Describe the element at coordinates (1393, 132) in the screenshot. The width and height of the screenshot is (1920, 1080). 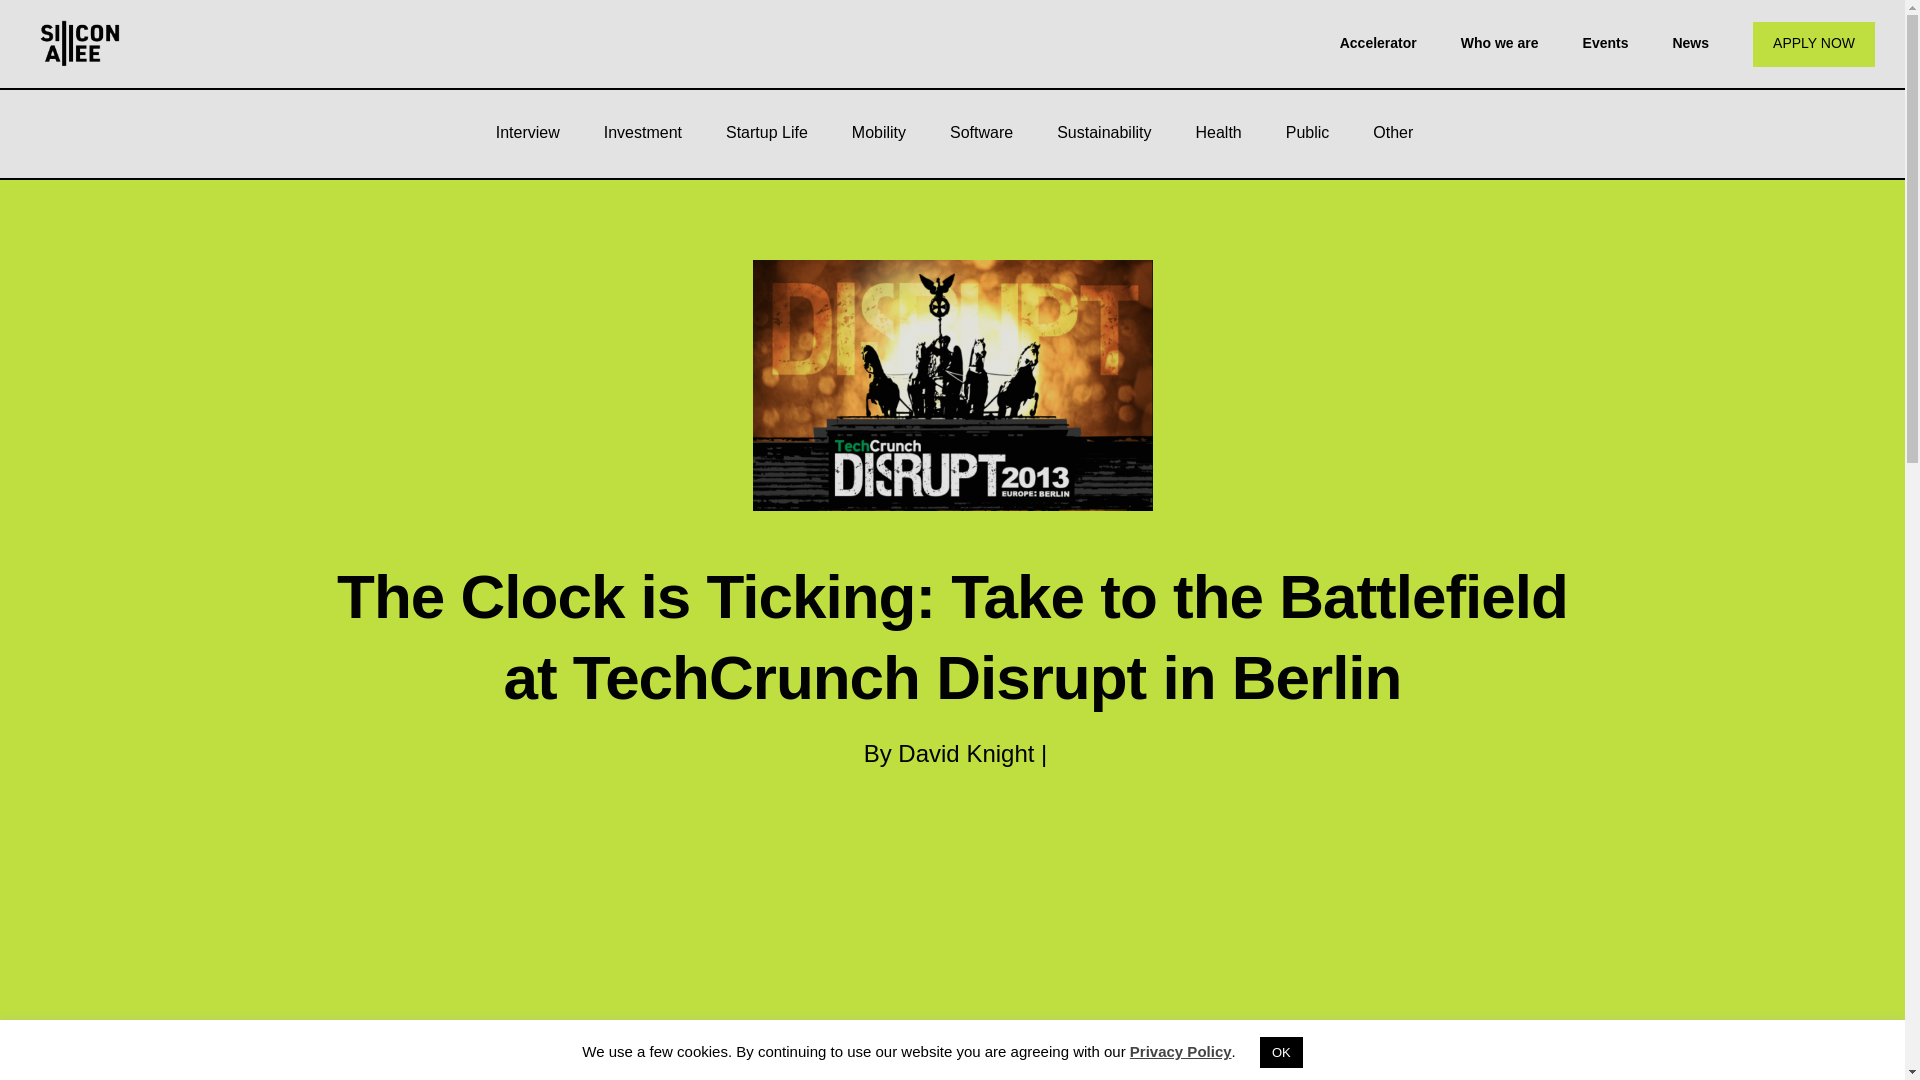
I see `Other` at that location.